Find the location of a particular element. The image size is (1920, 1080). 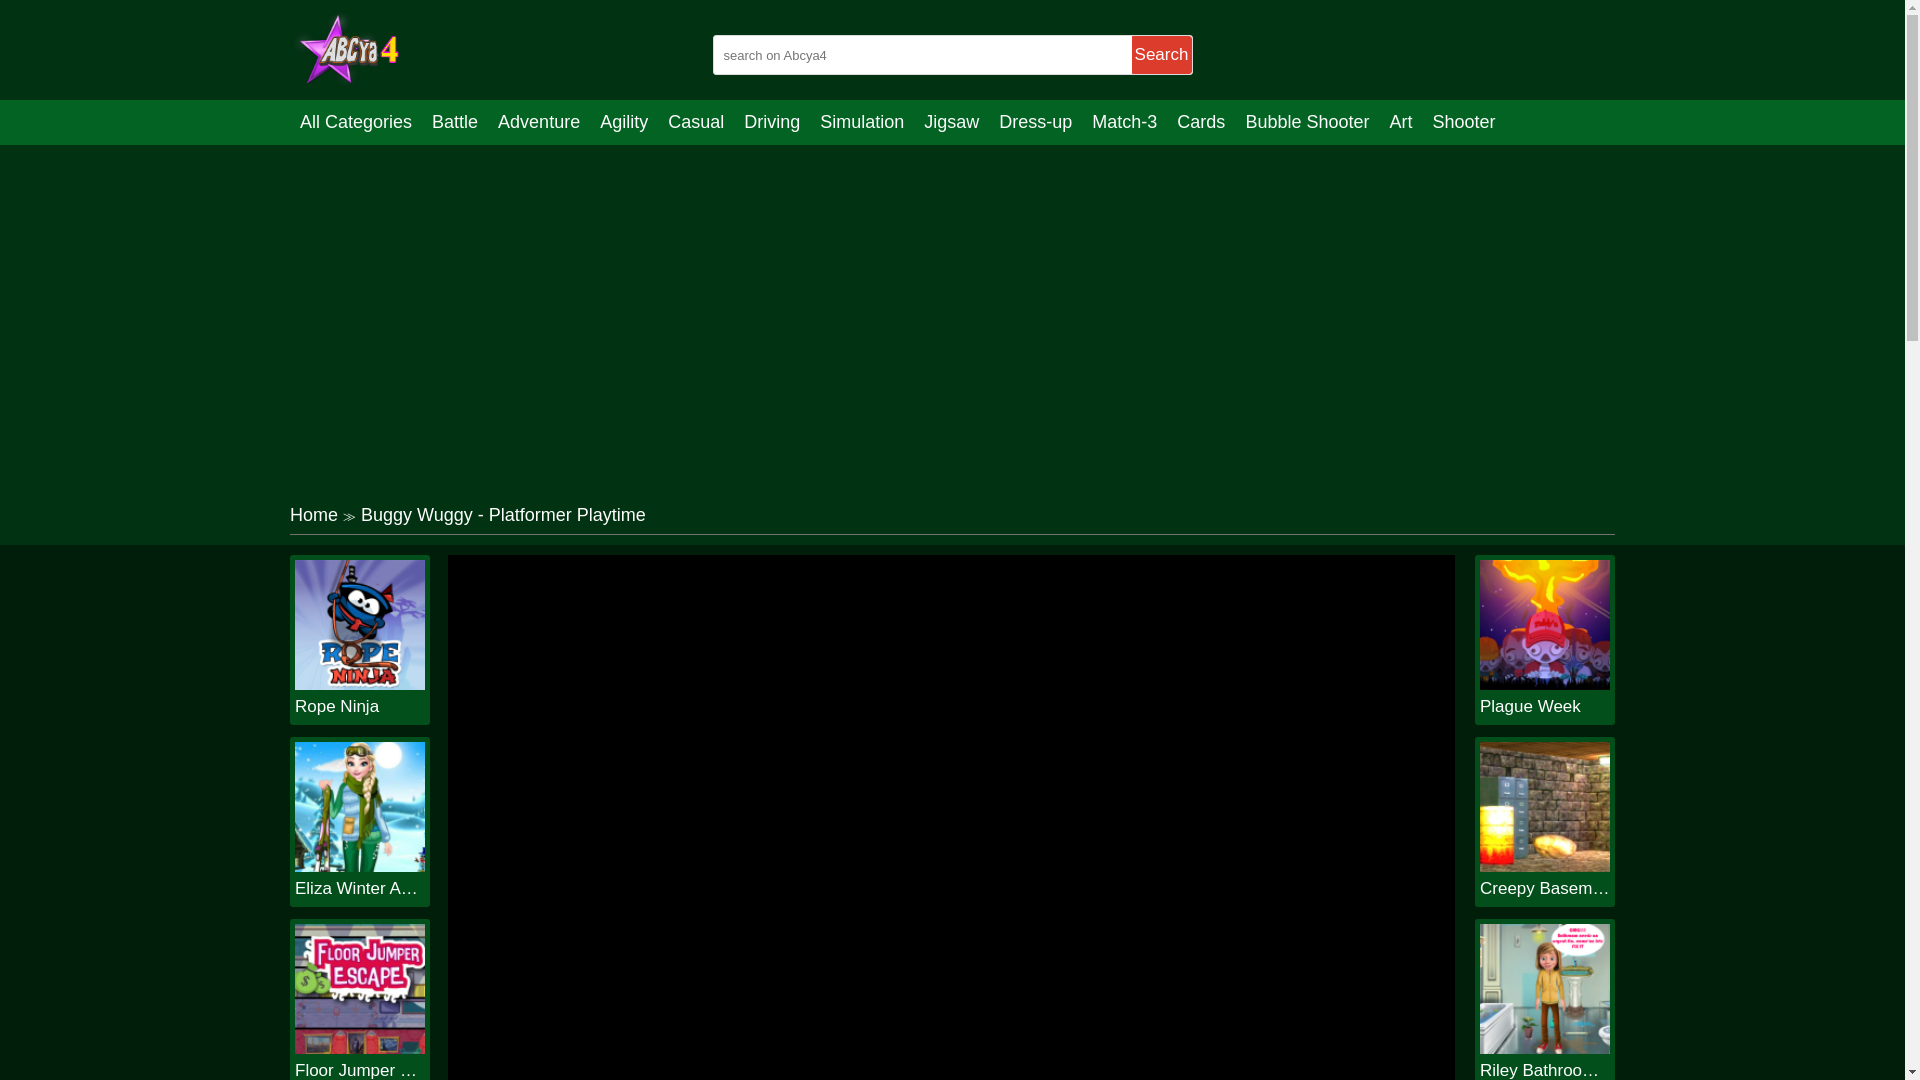

Match-3 is located at coordinates (1124, 122).